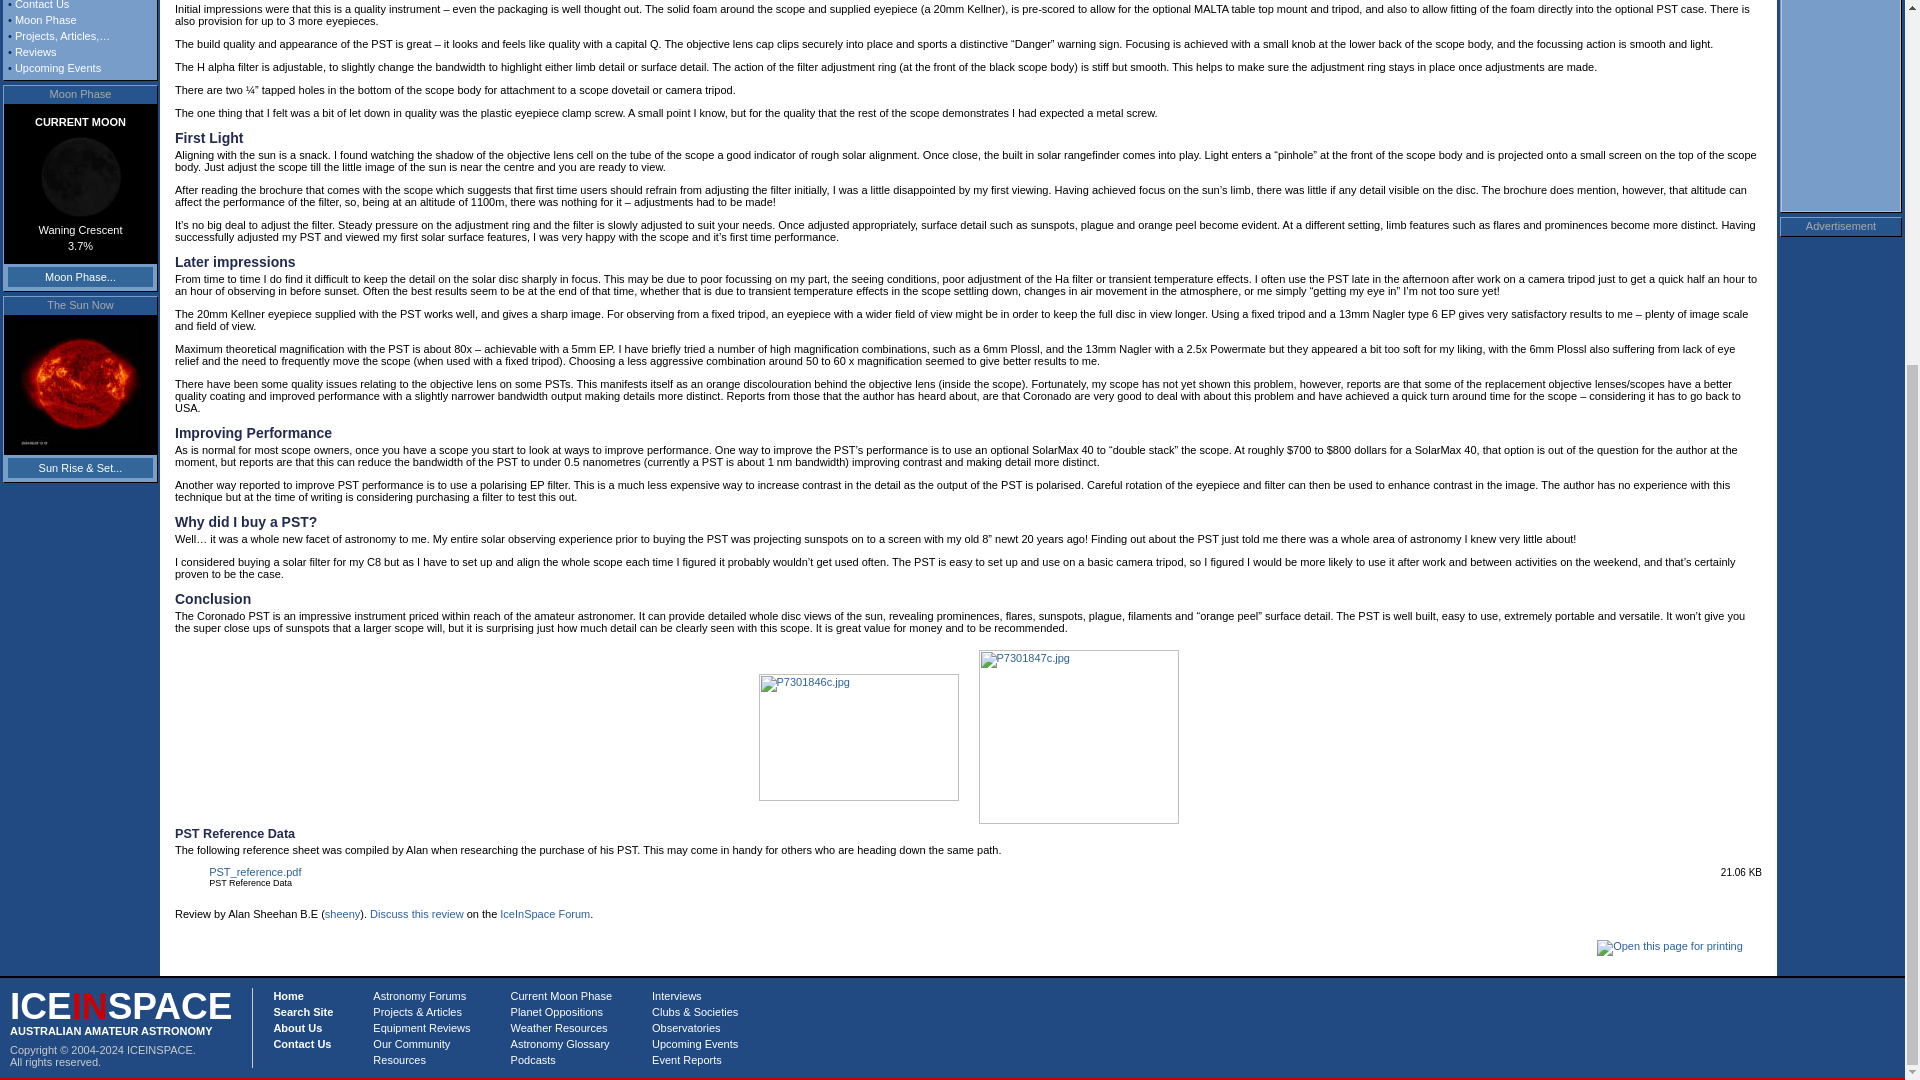 The height and width of the screenshot is (1080, 1920). I want to click on sheeny, so click(342, 914).